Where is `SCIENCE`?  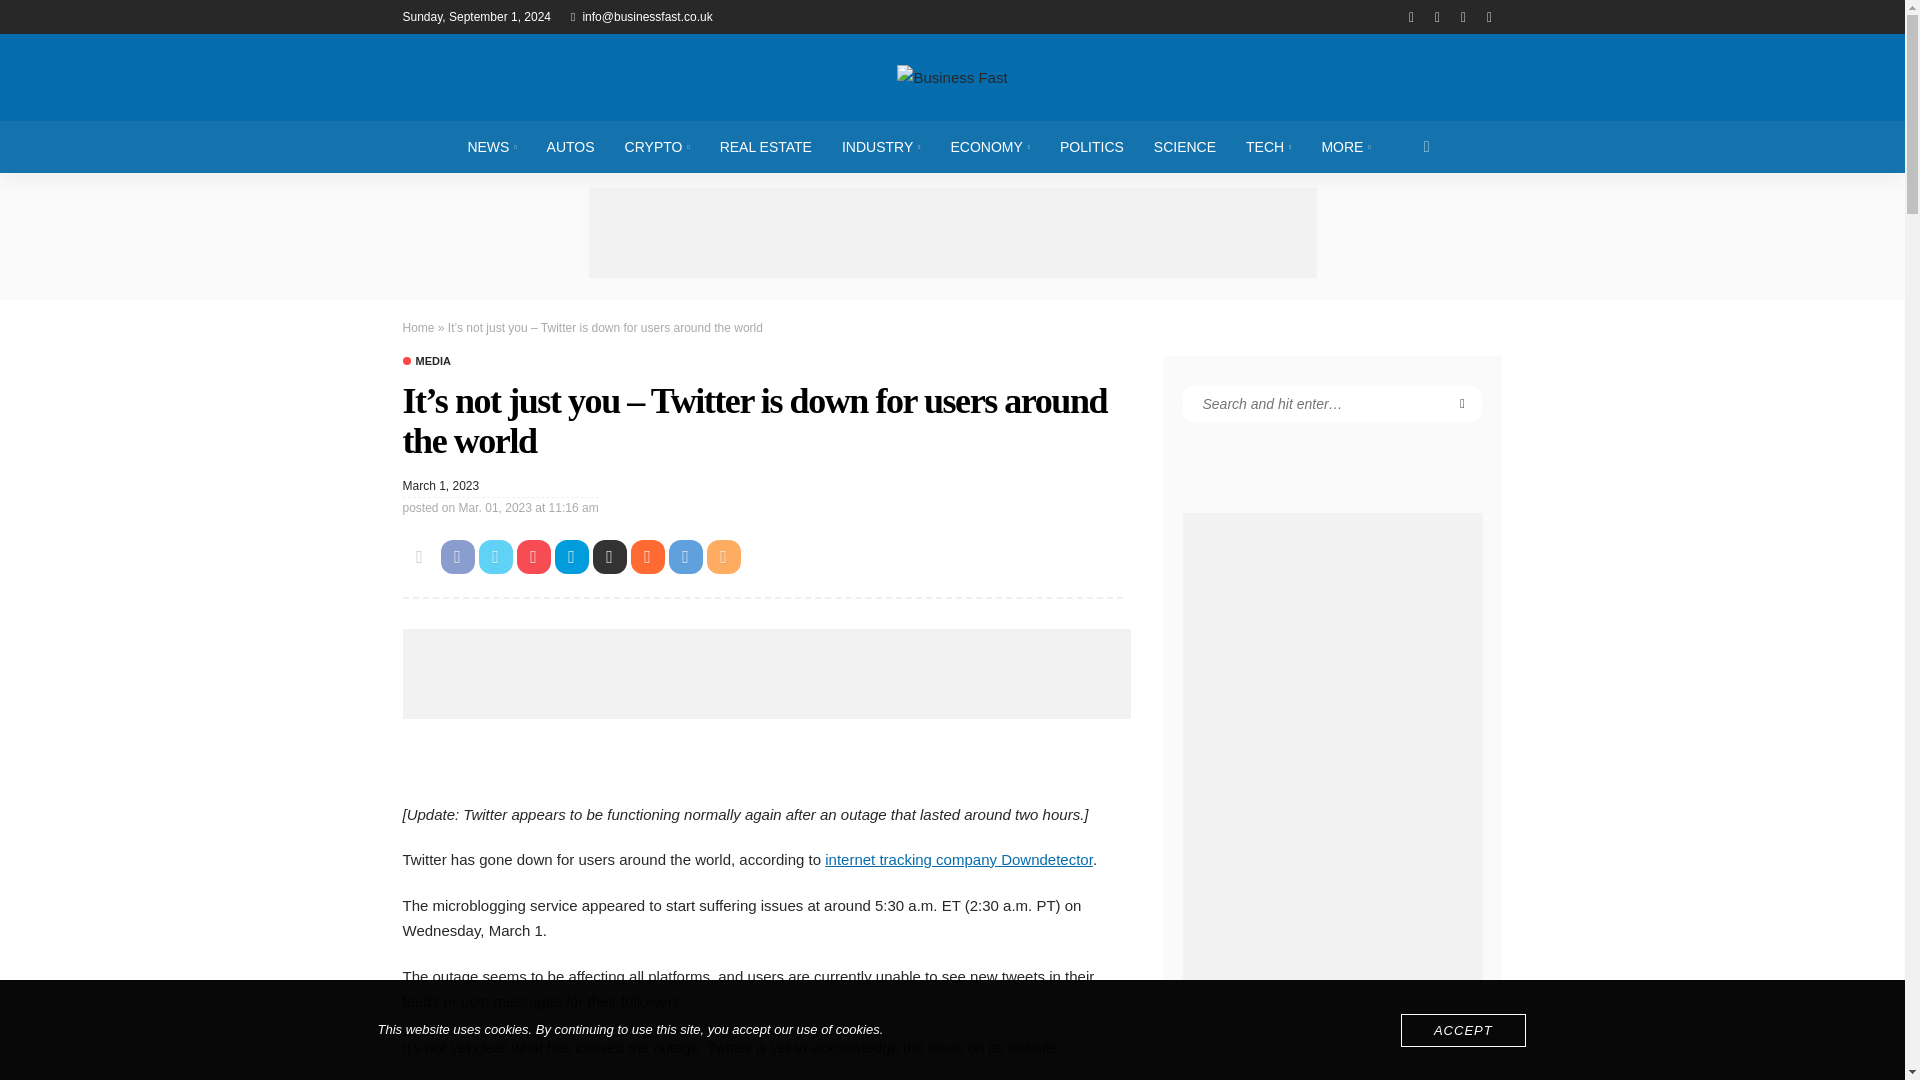
SCIENCE is located at coordinates (1184, 146).